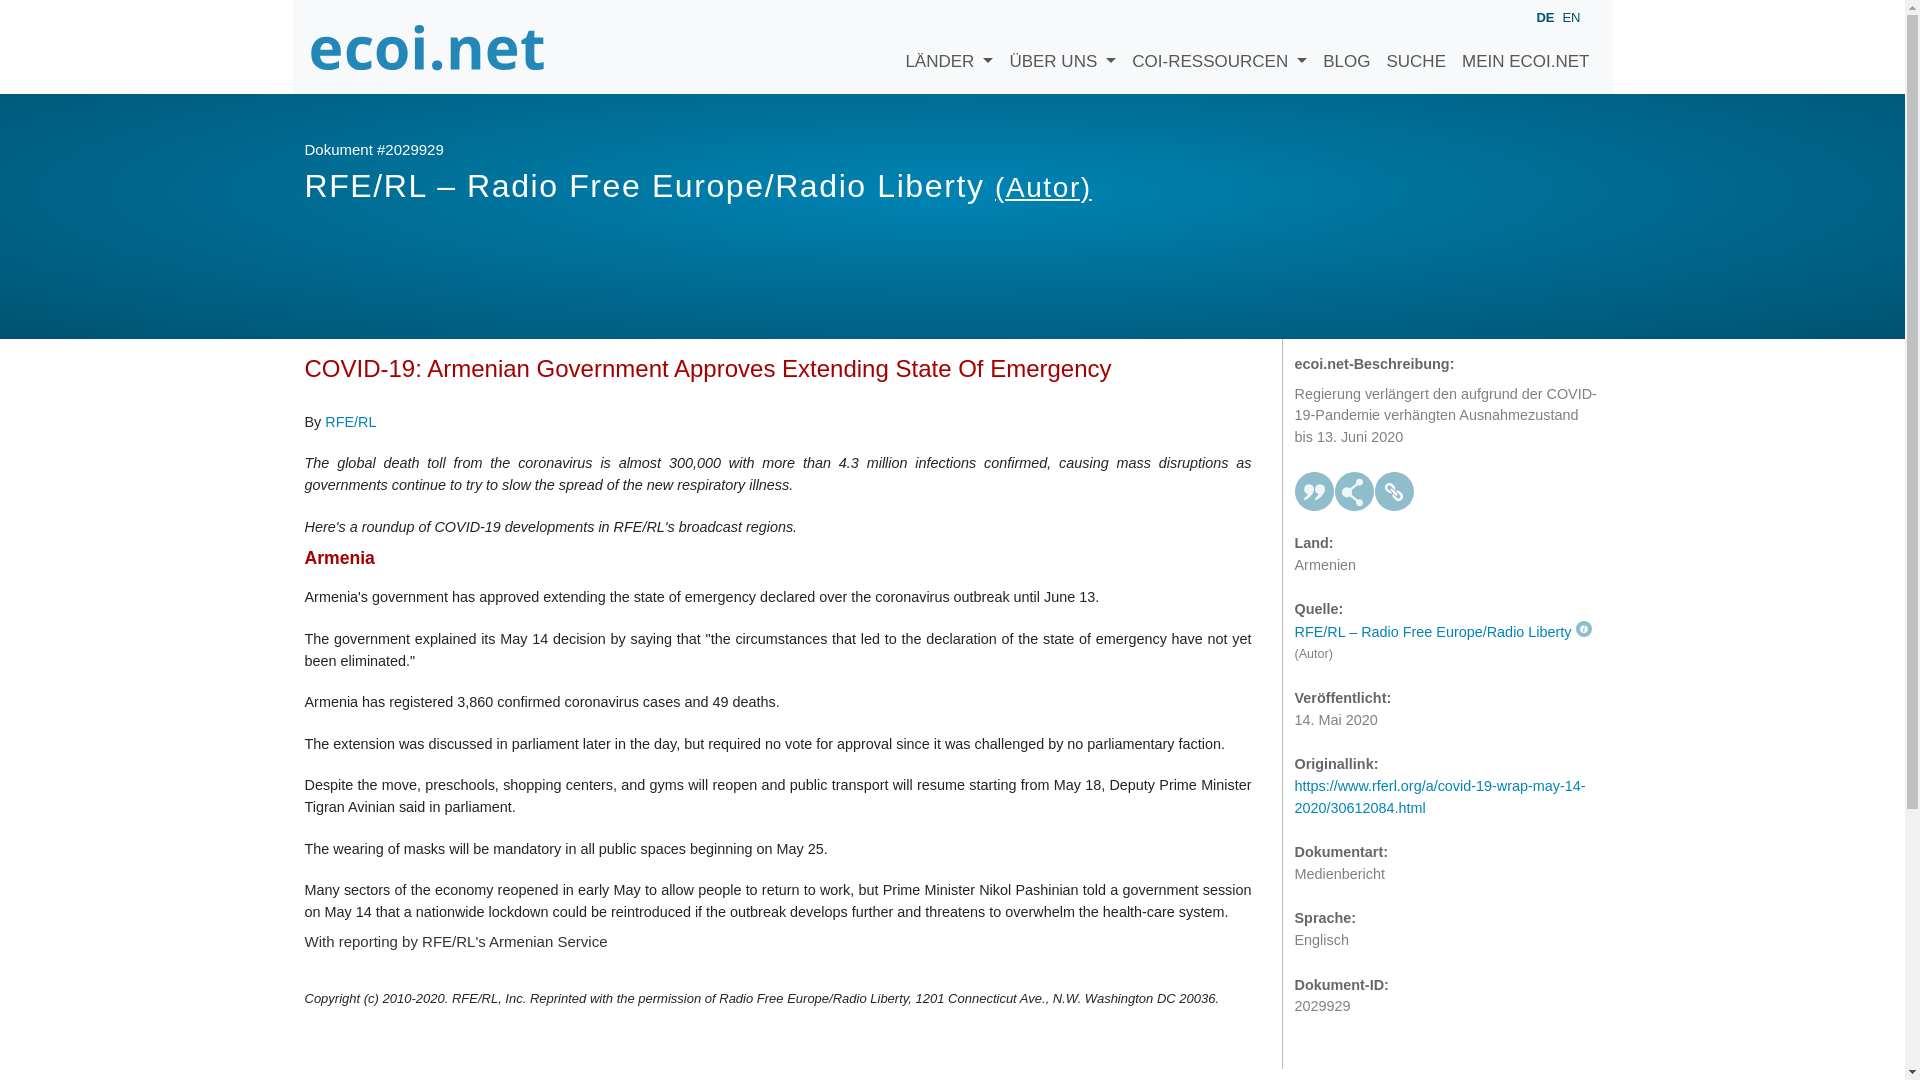  Describe the element at coordinates (1394, 491) in the screenshot. I see `Permalink` at that location.